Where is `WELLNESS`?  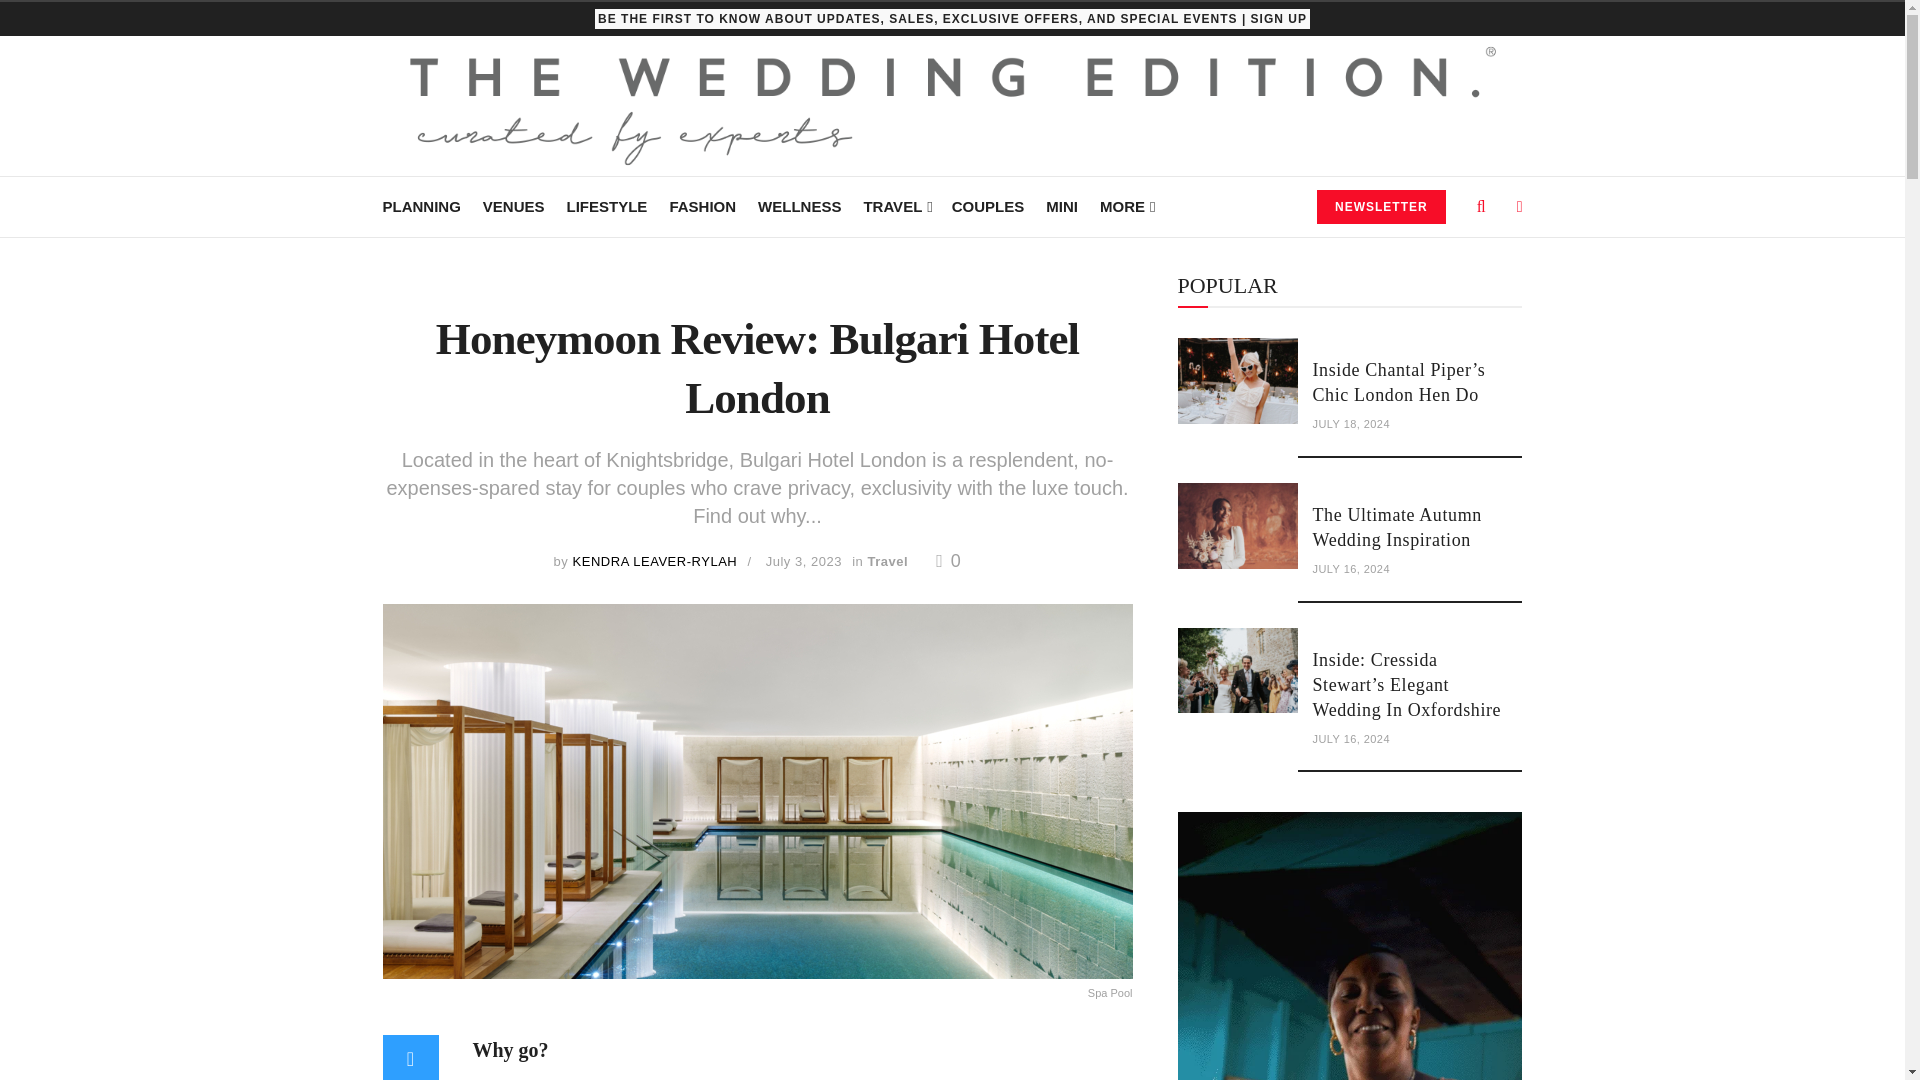 WELLNESS is located at coordinates (799, 206).